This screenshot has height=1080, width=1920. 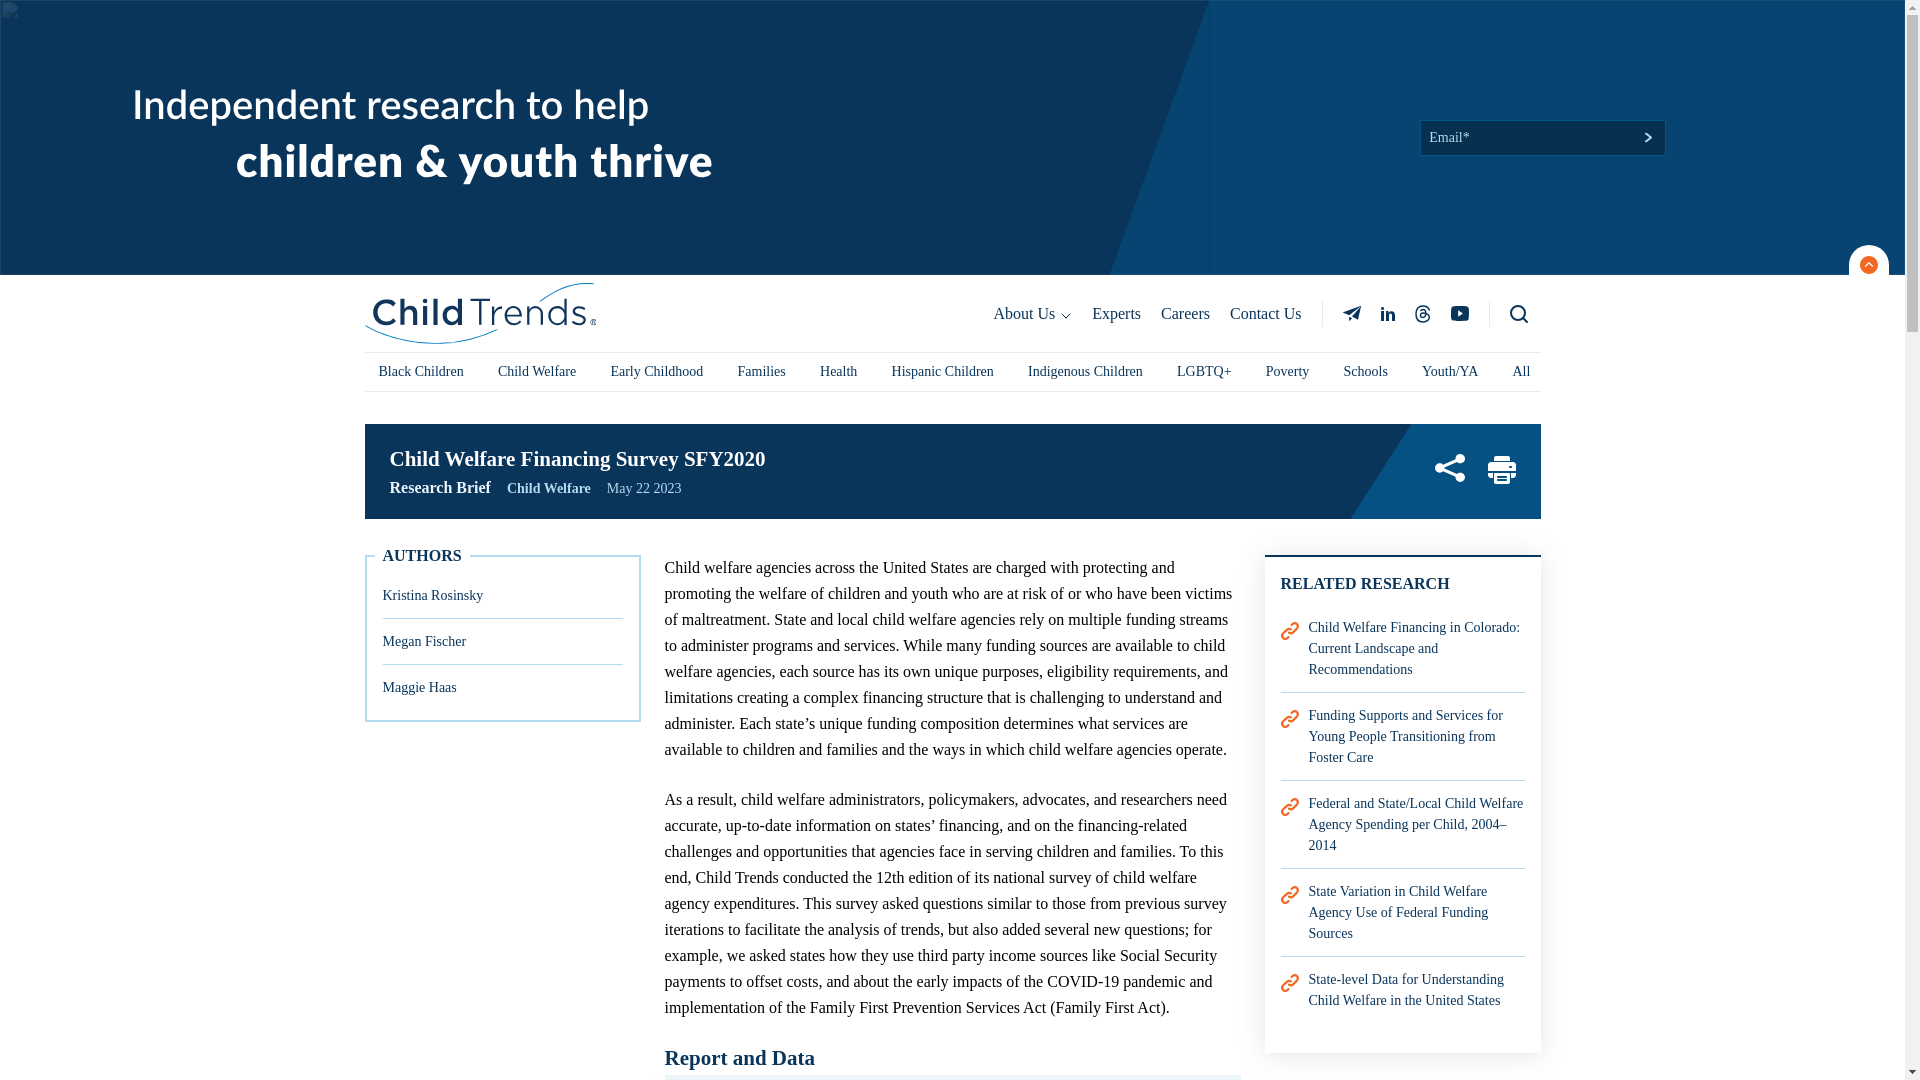 What do you see at coordinates (432, 595) in the screenshot?
I see `Kristina Rosinsky` at bounding box center [432, 595].